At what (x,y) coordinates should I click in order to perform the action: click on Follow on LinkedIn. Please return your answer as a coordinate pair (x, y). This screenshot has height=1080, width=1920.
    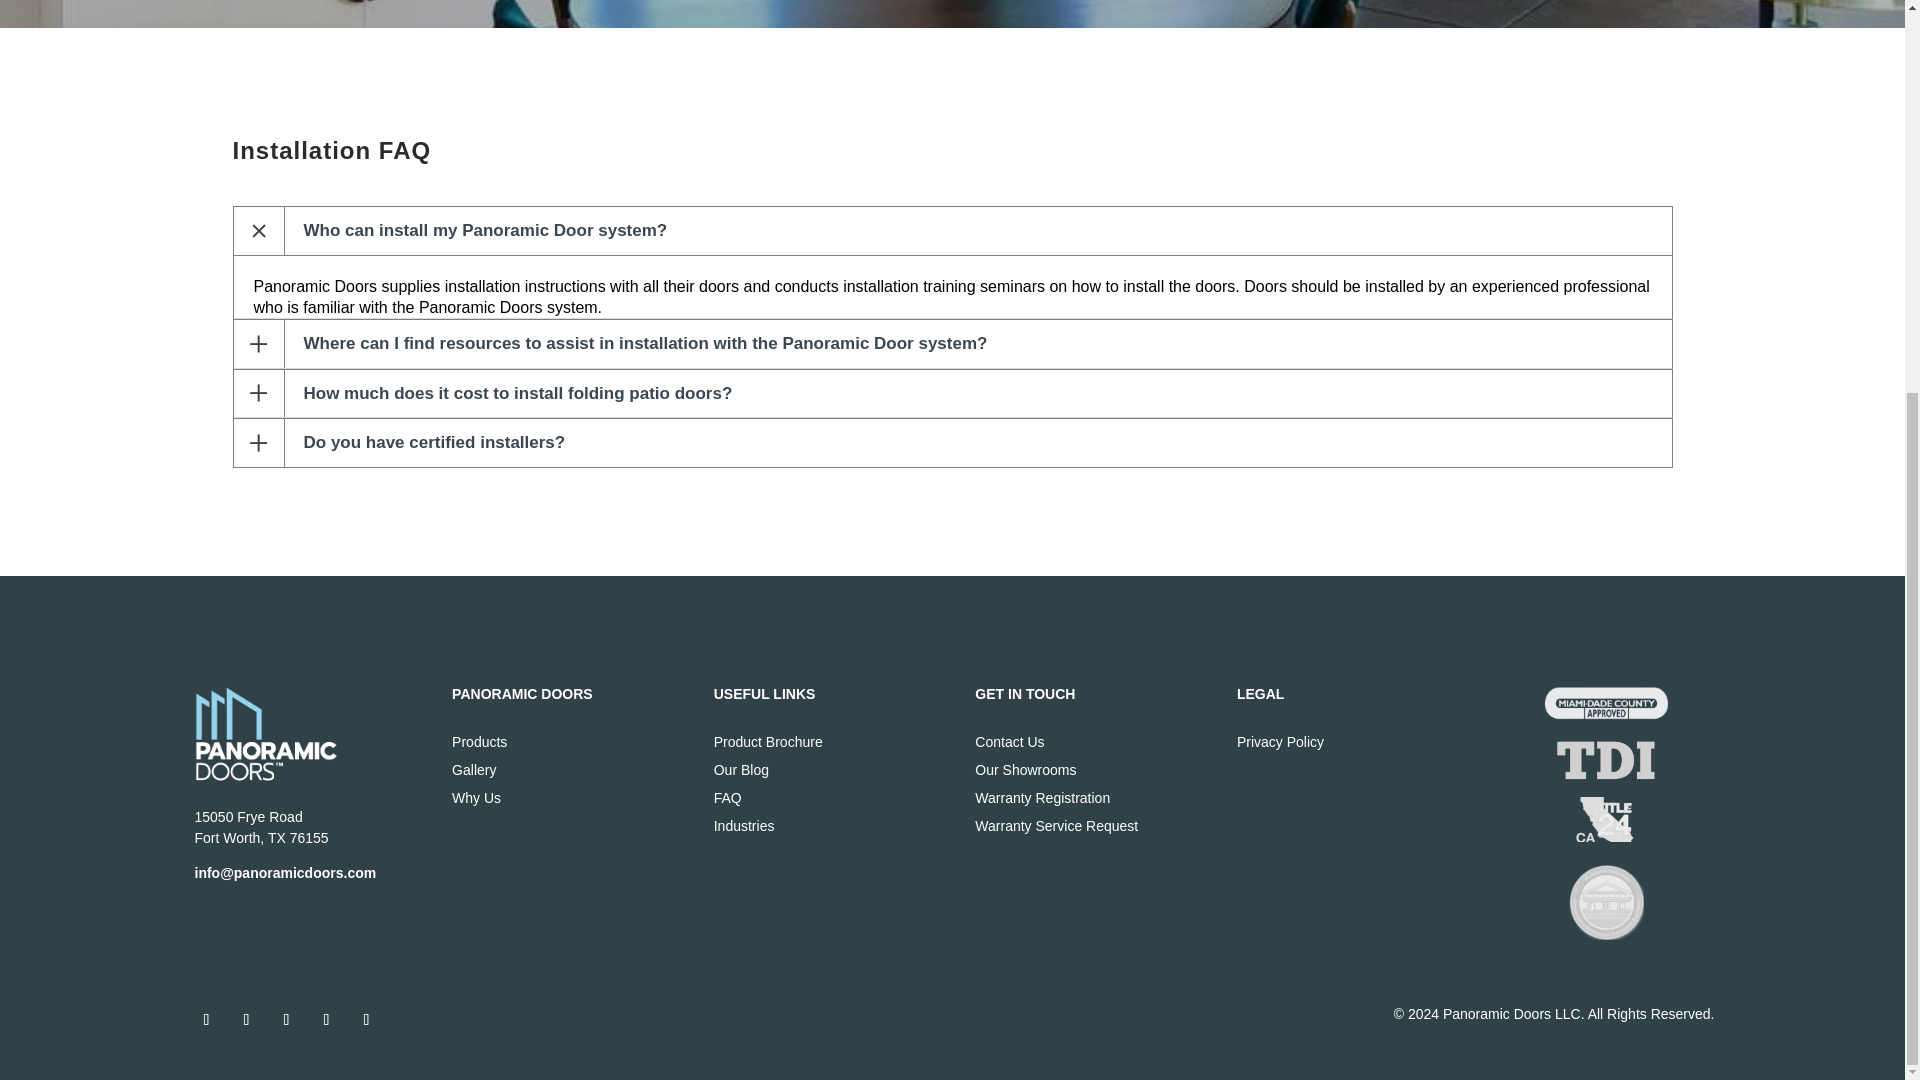
    Looking at the image, I should click on (366, 1020).